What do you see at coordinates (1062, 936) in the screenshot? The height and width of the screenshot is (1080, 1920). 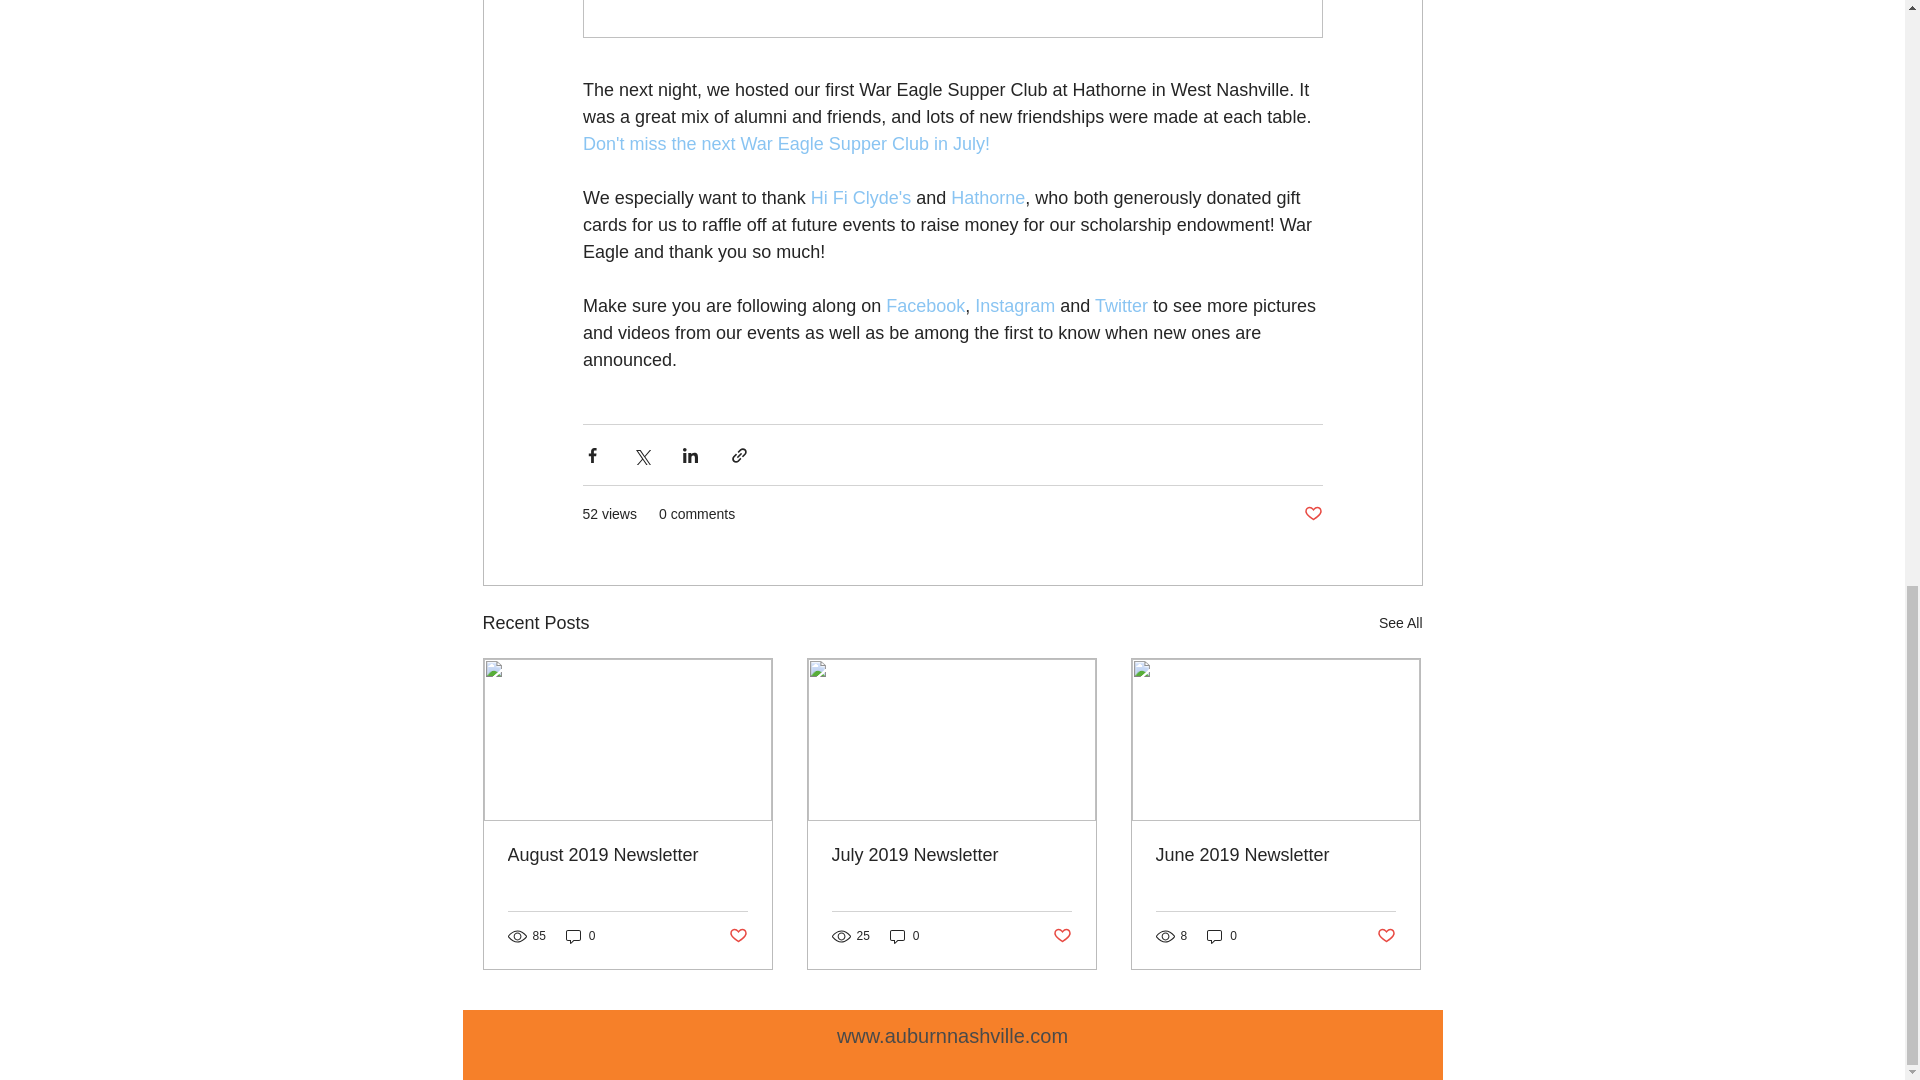 I see `Post not marked as liked` at bounding box center [1062, 936].